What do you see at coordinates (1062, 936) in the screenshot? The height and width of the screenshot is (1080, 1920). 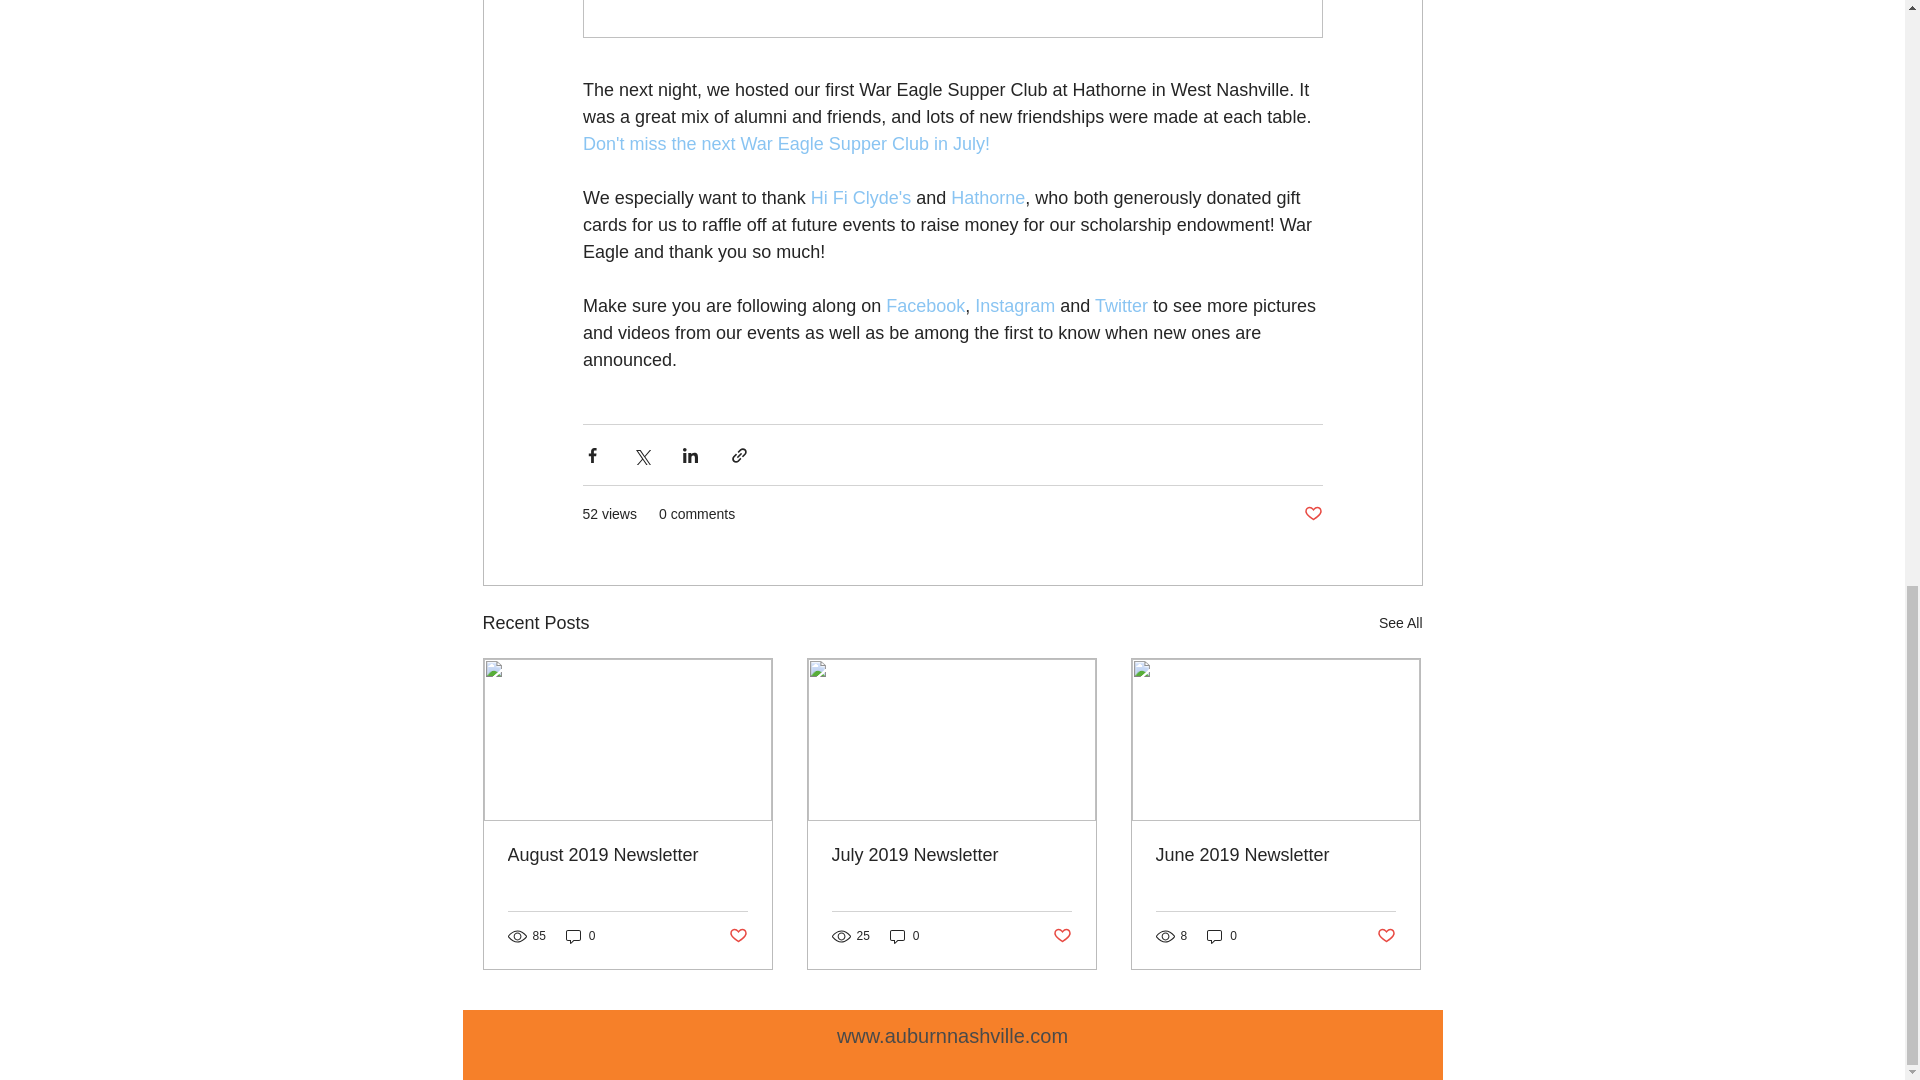 I see `Post not marked as liked` at bounding box center [1062, 936].